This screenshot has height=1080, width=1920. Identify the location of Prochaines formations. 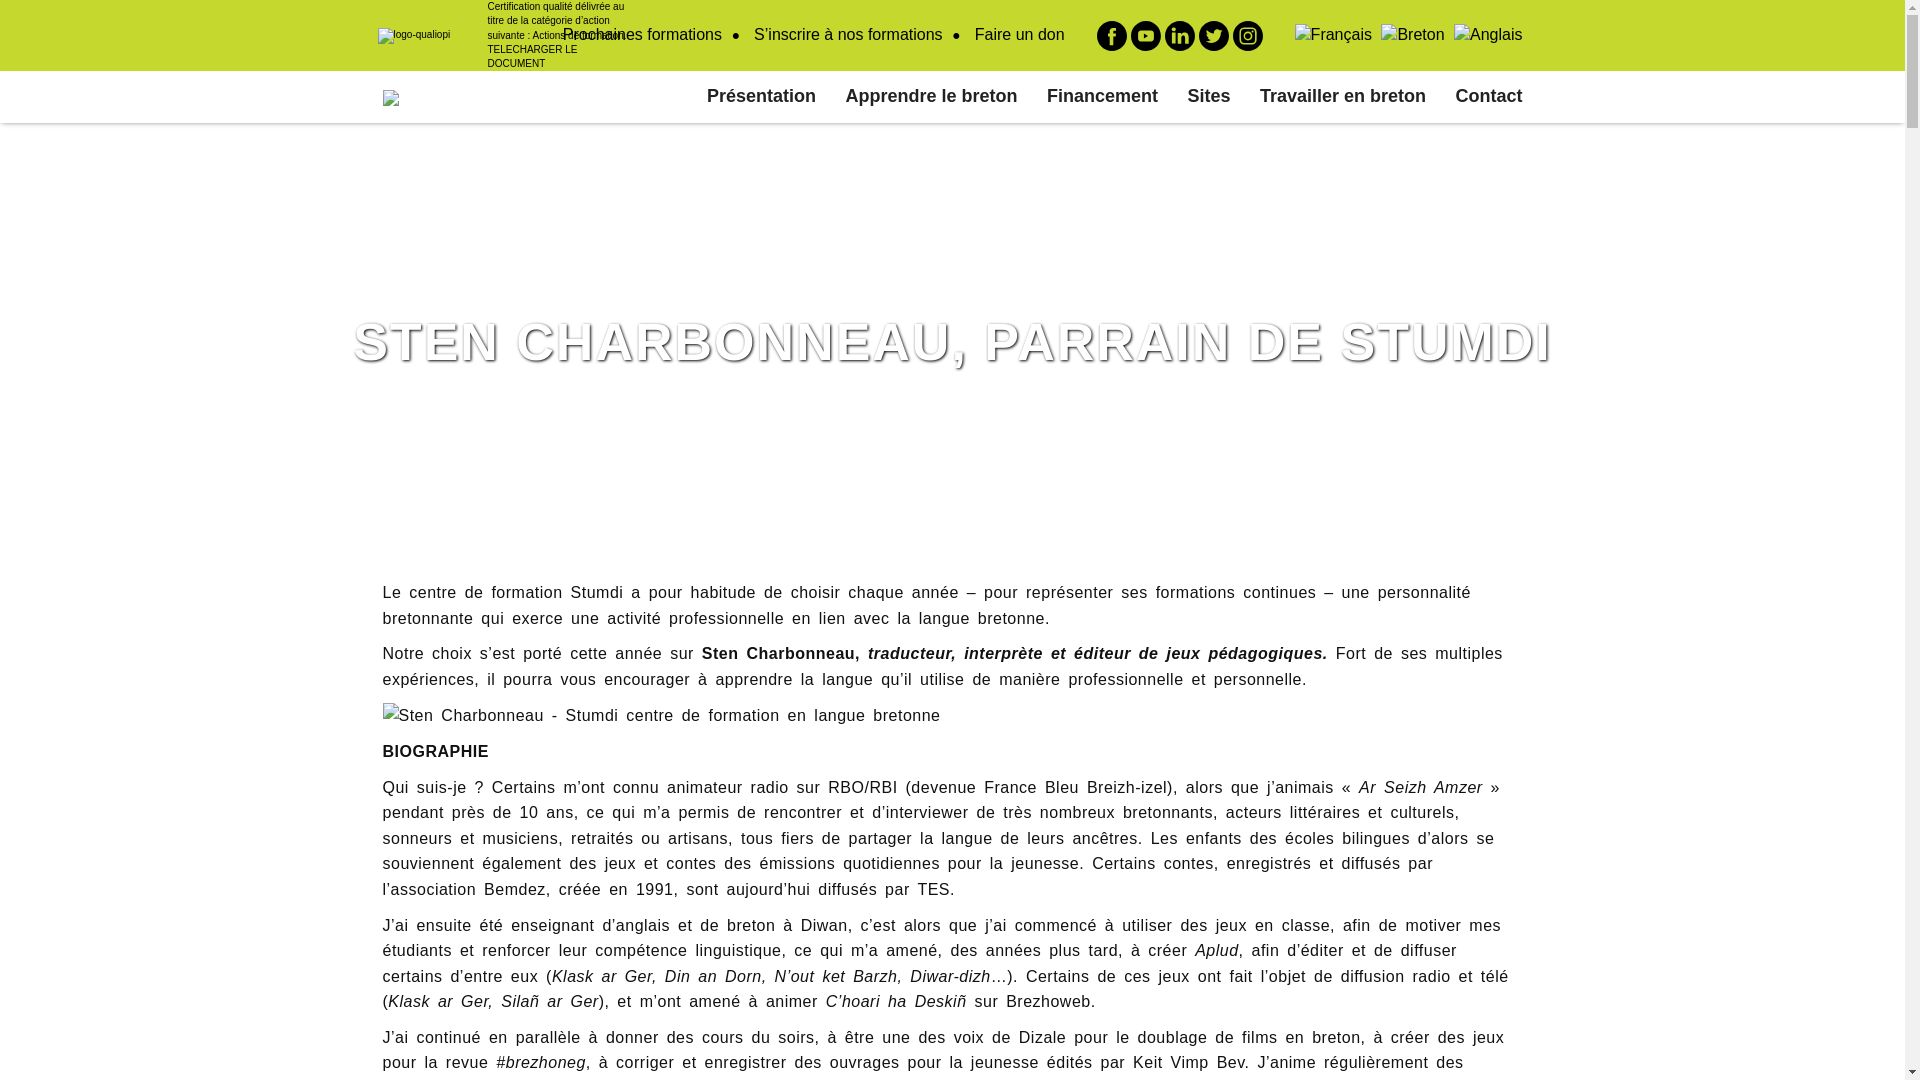
(642, 34).